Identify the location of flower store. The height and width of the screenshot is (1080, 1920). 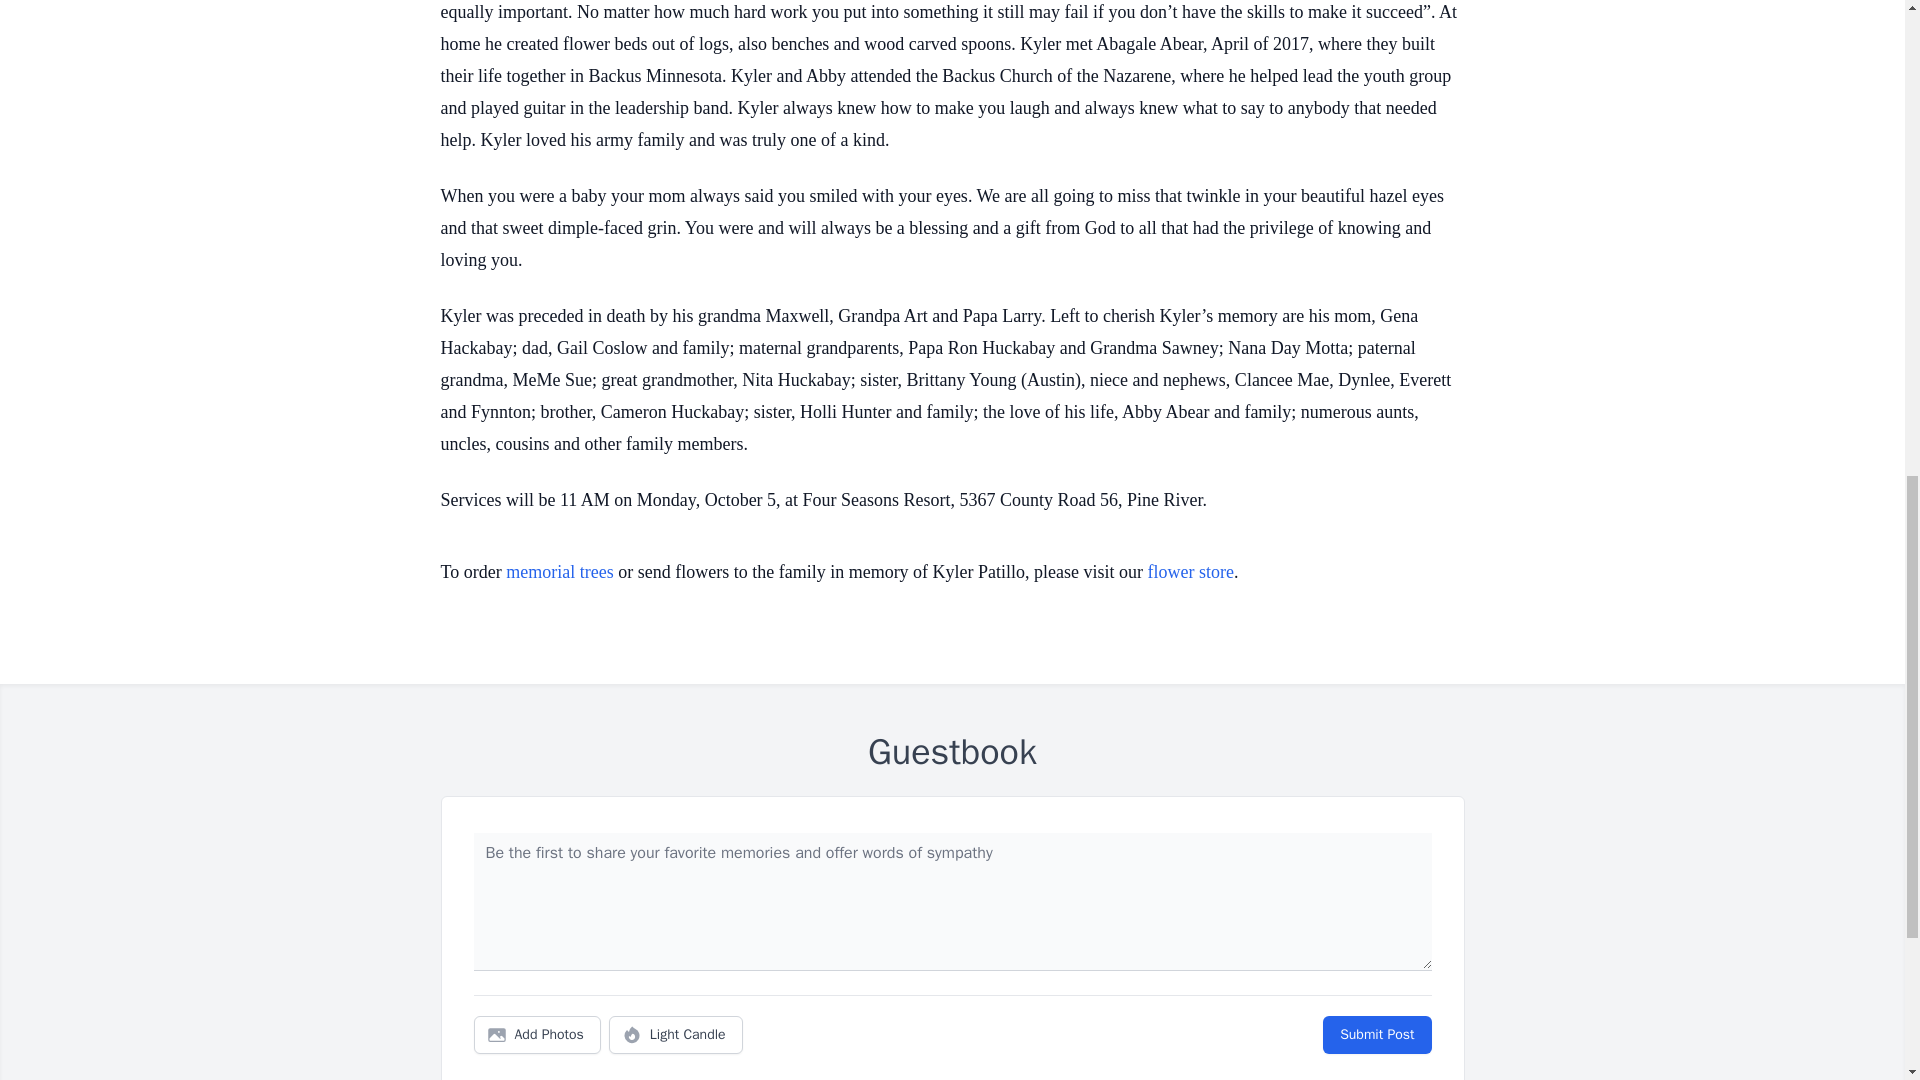
(1191, 572).